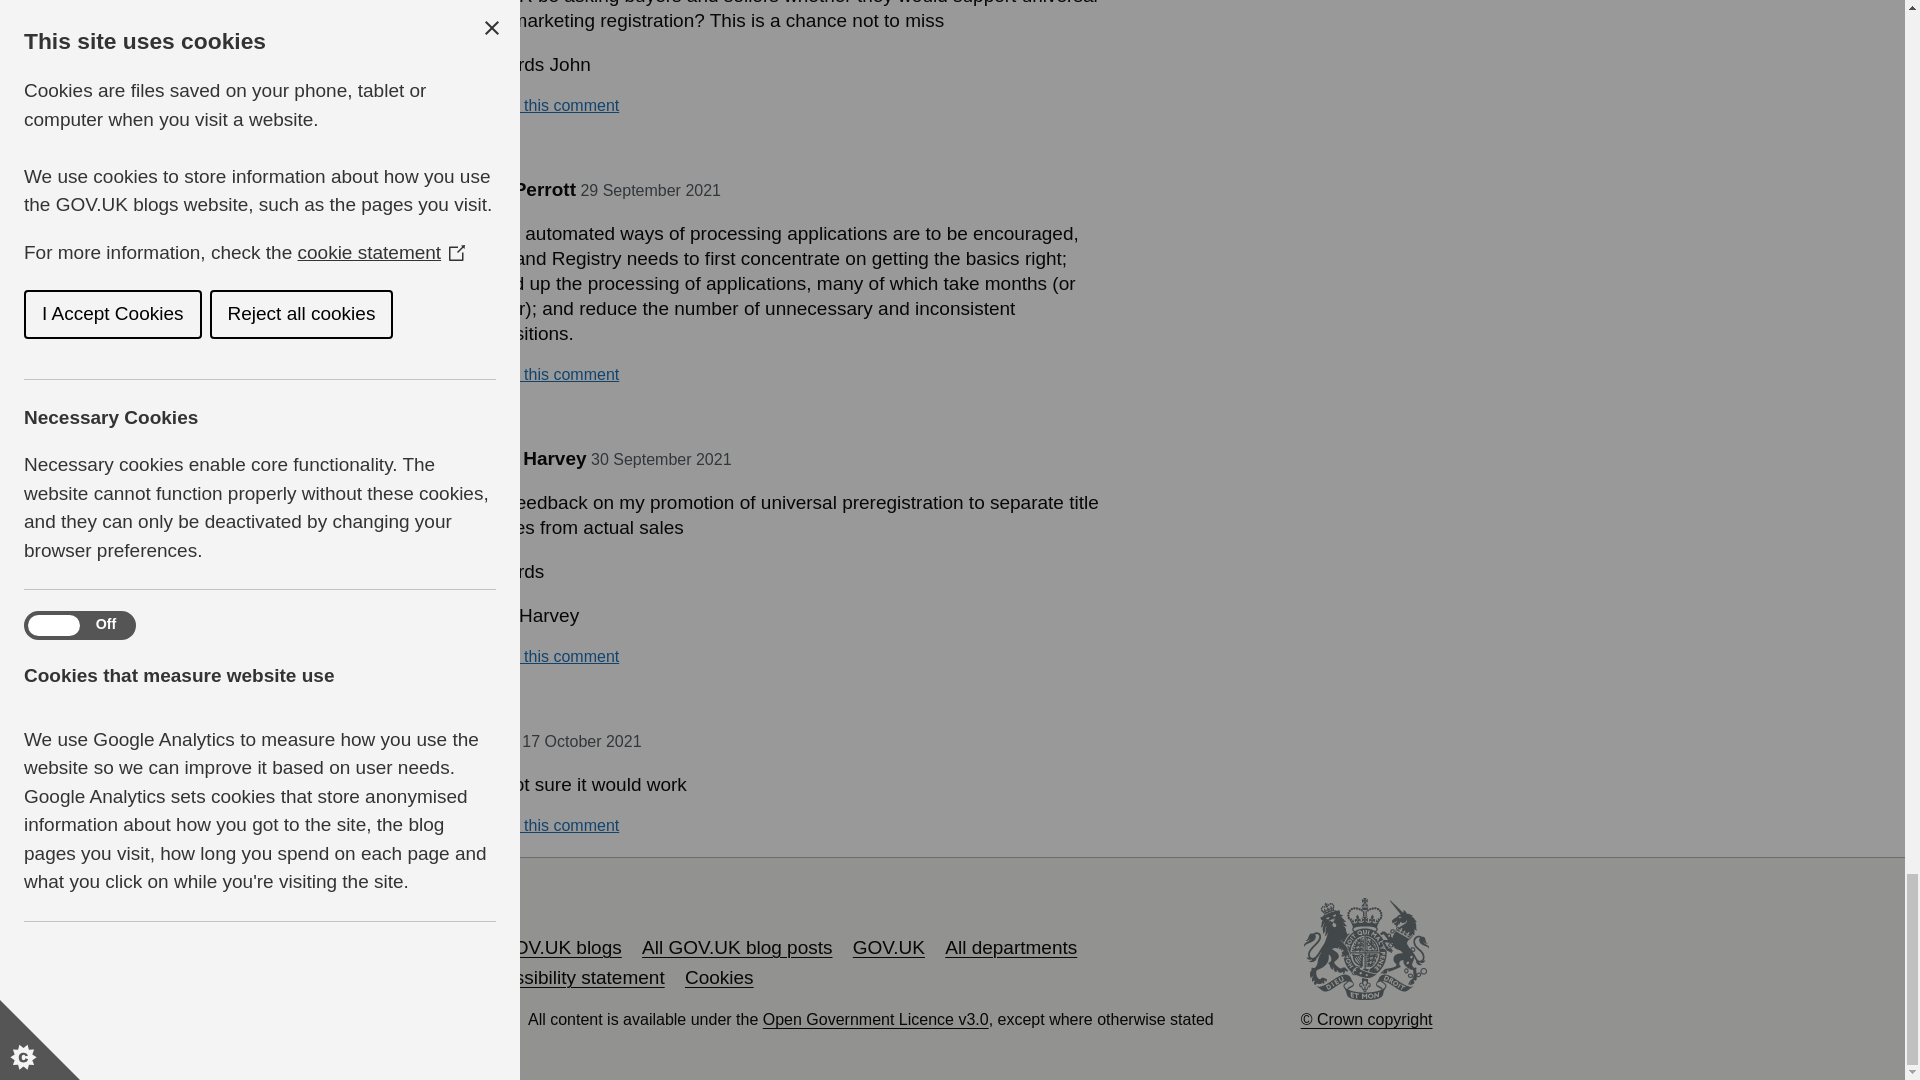 This screenshot has width=1920, height=1080. Describe the element at coordinates (545, 826) in the screenshot. I see `Link to this comment` at that location.